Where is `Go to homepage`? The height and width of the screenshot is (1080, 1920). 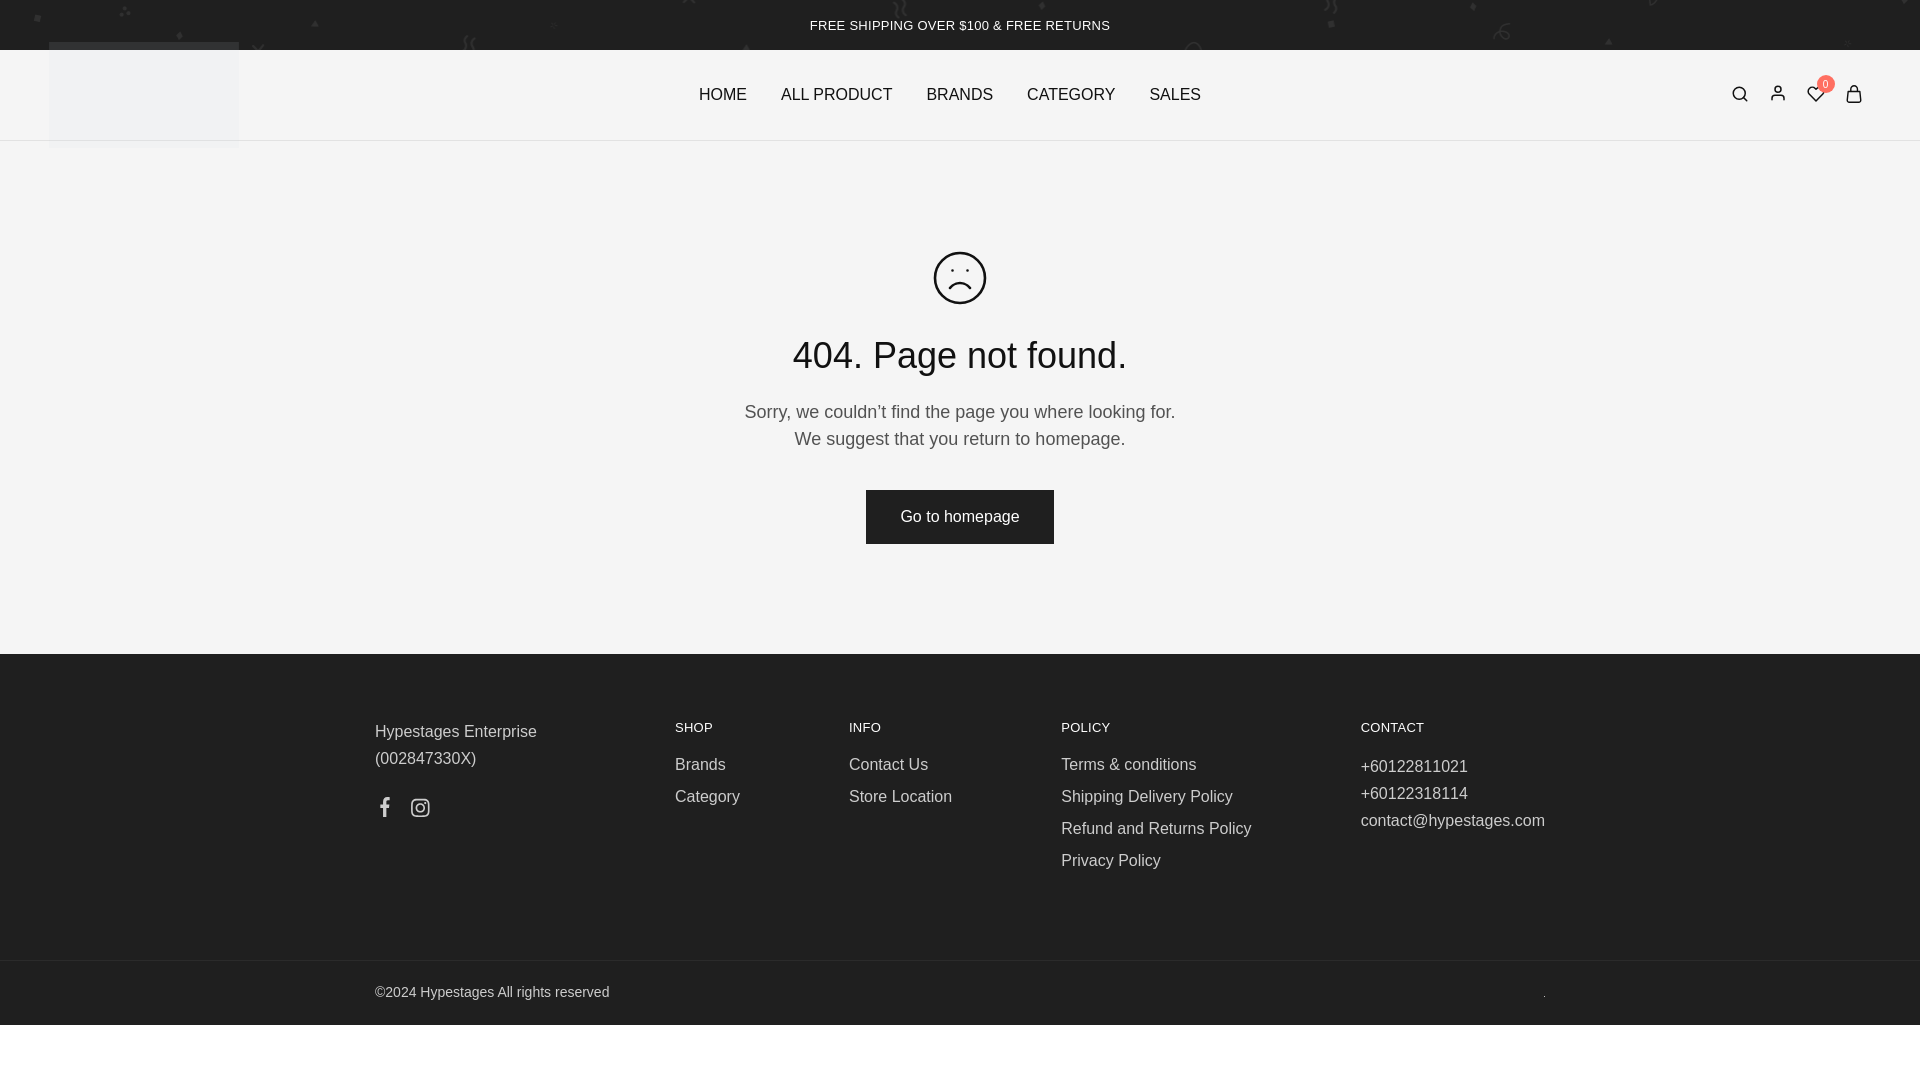 Go to homepage is located at coordinates (958, 517).